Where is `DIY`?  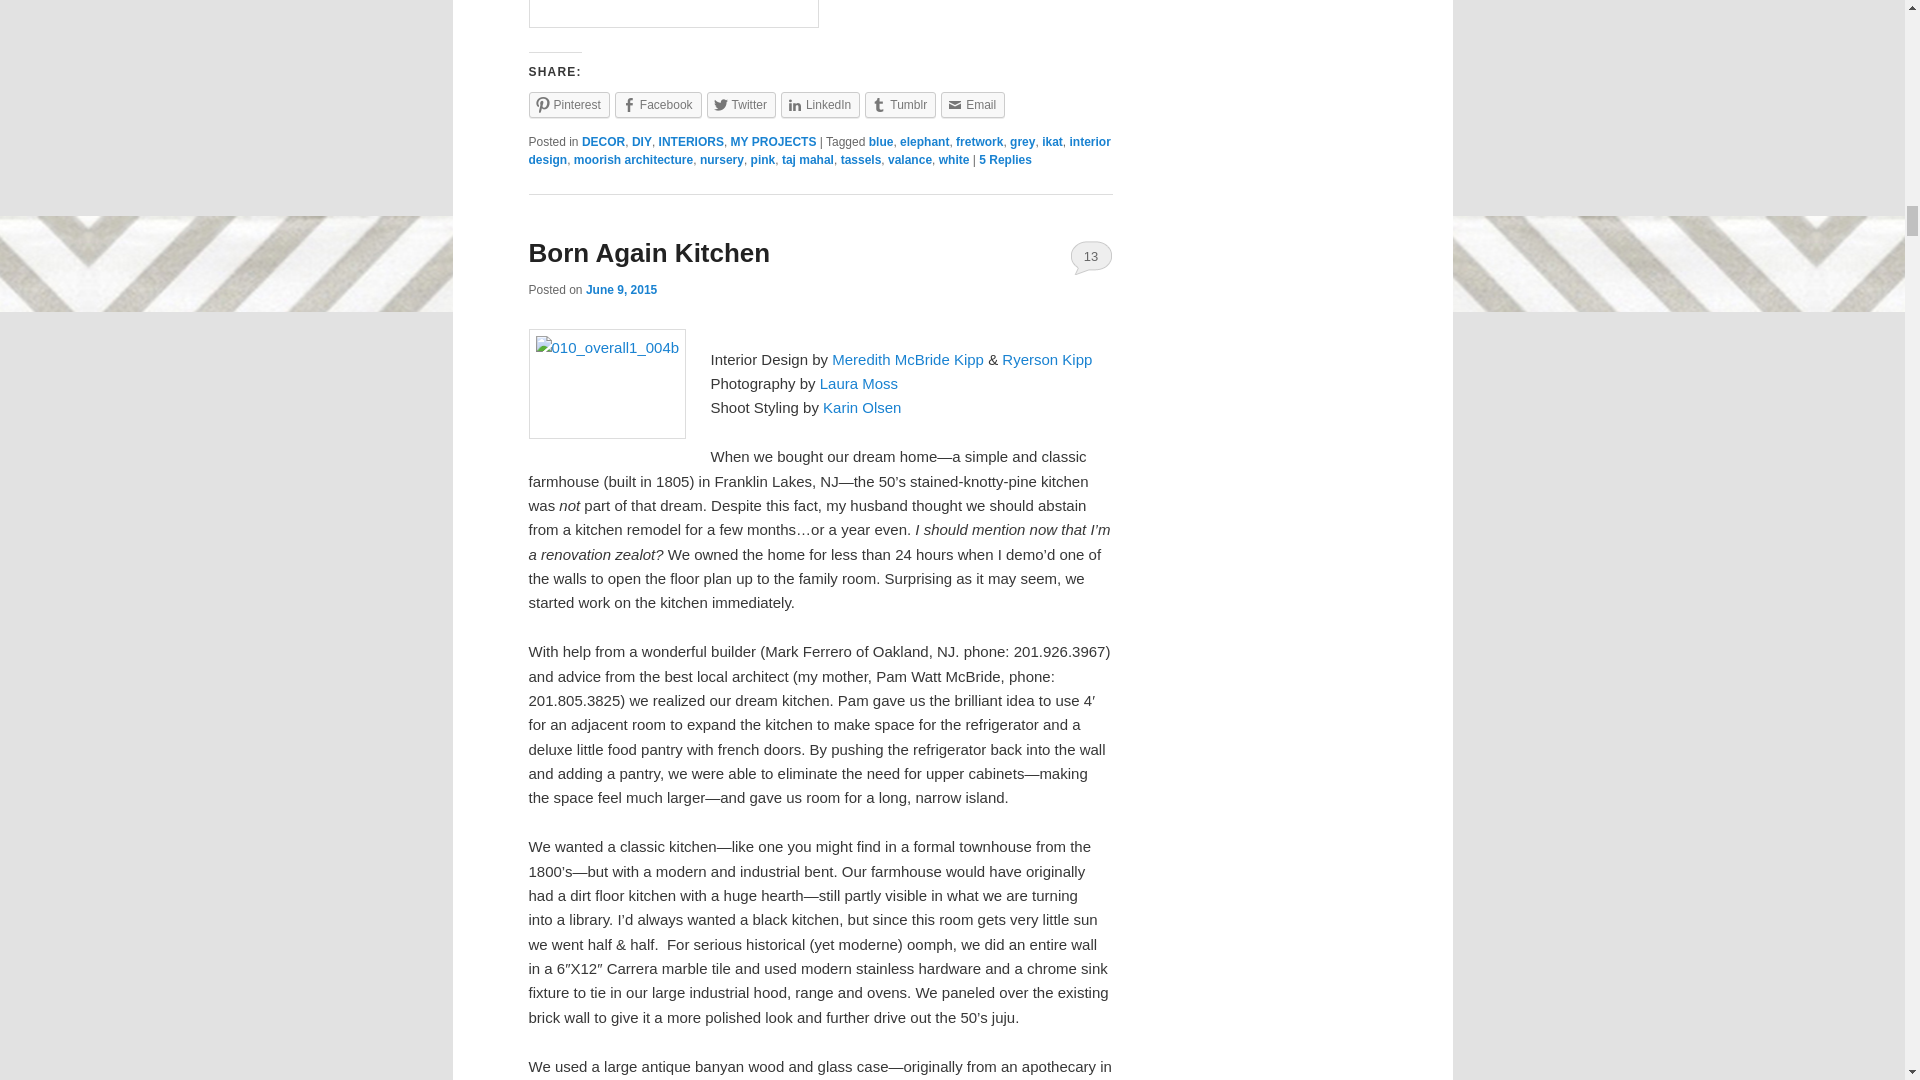
DIY is located at coordinates (642, 142).